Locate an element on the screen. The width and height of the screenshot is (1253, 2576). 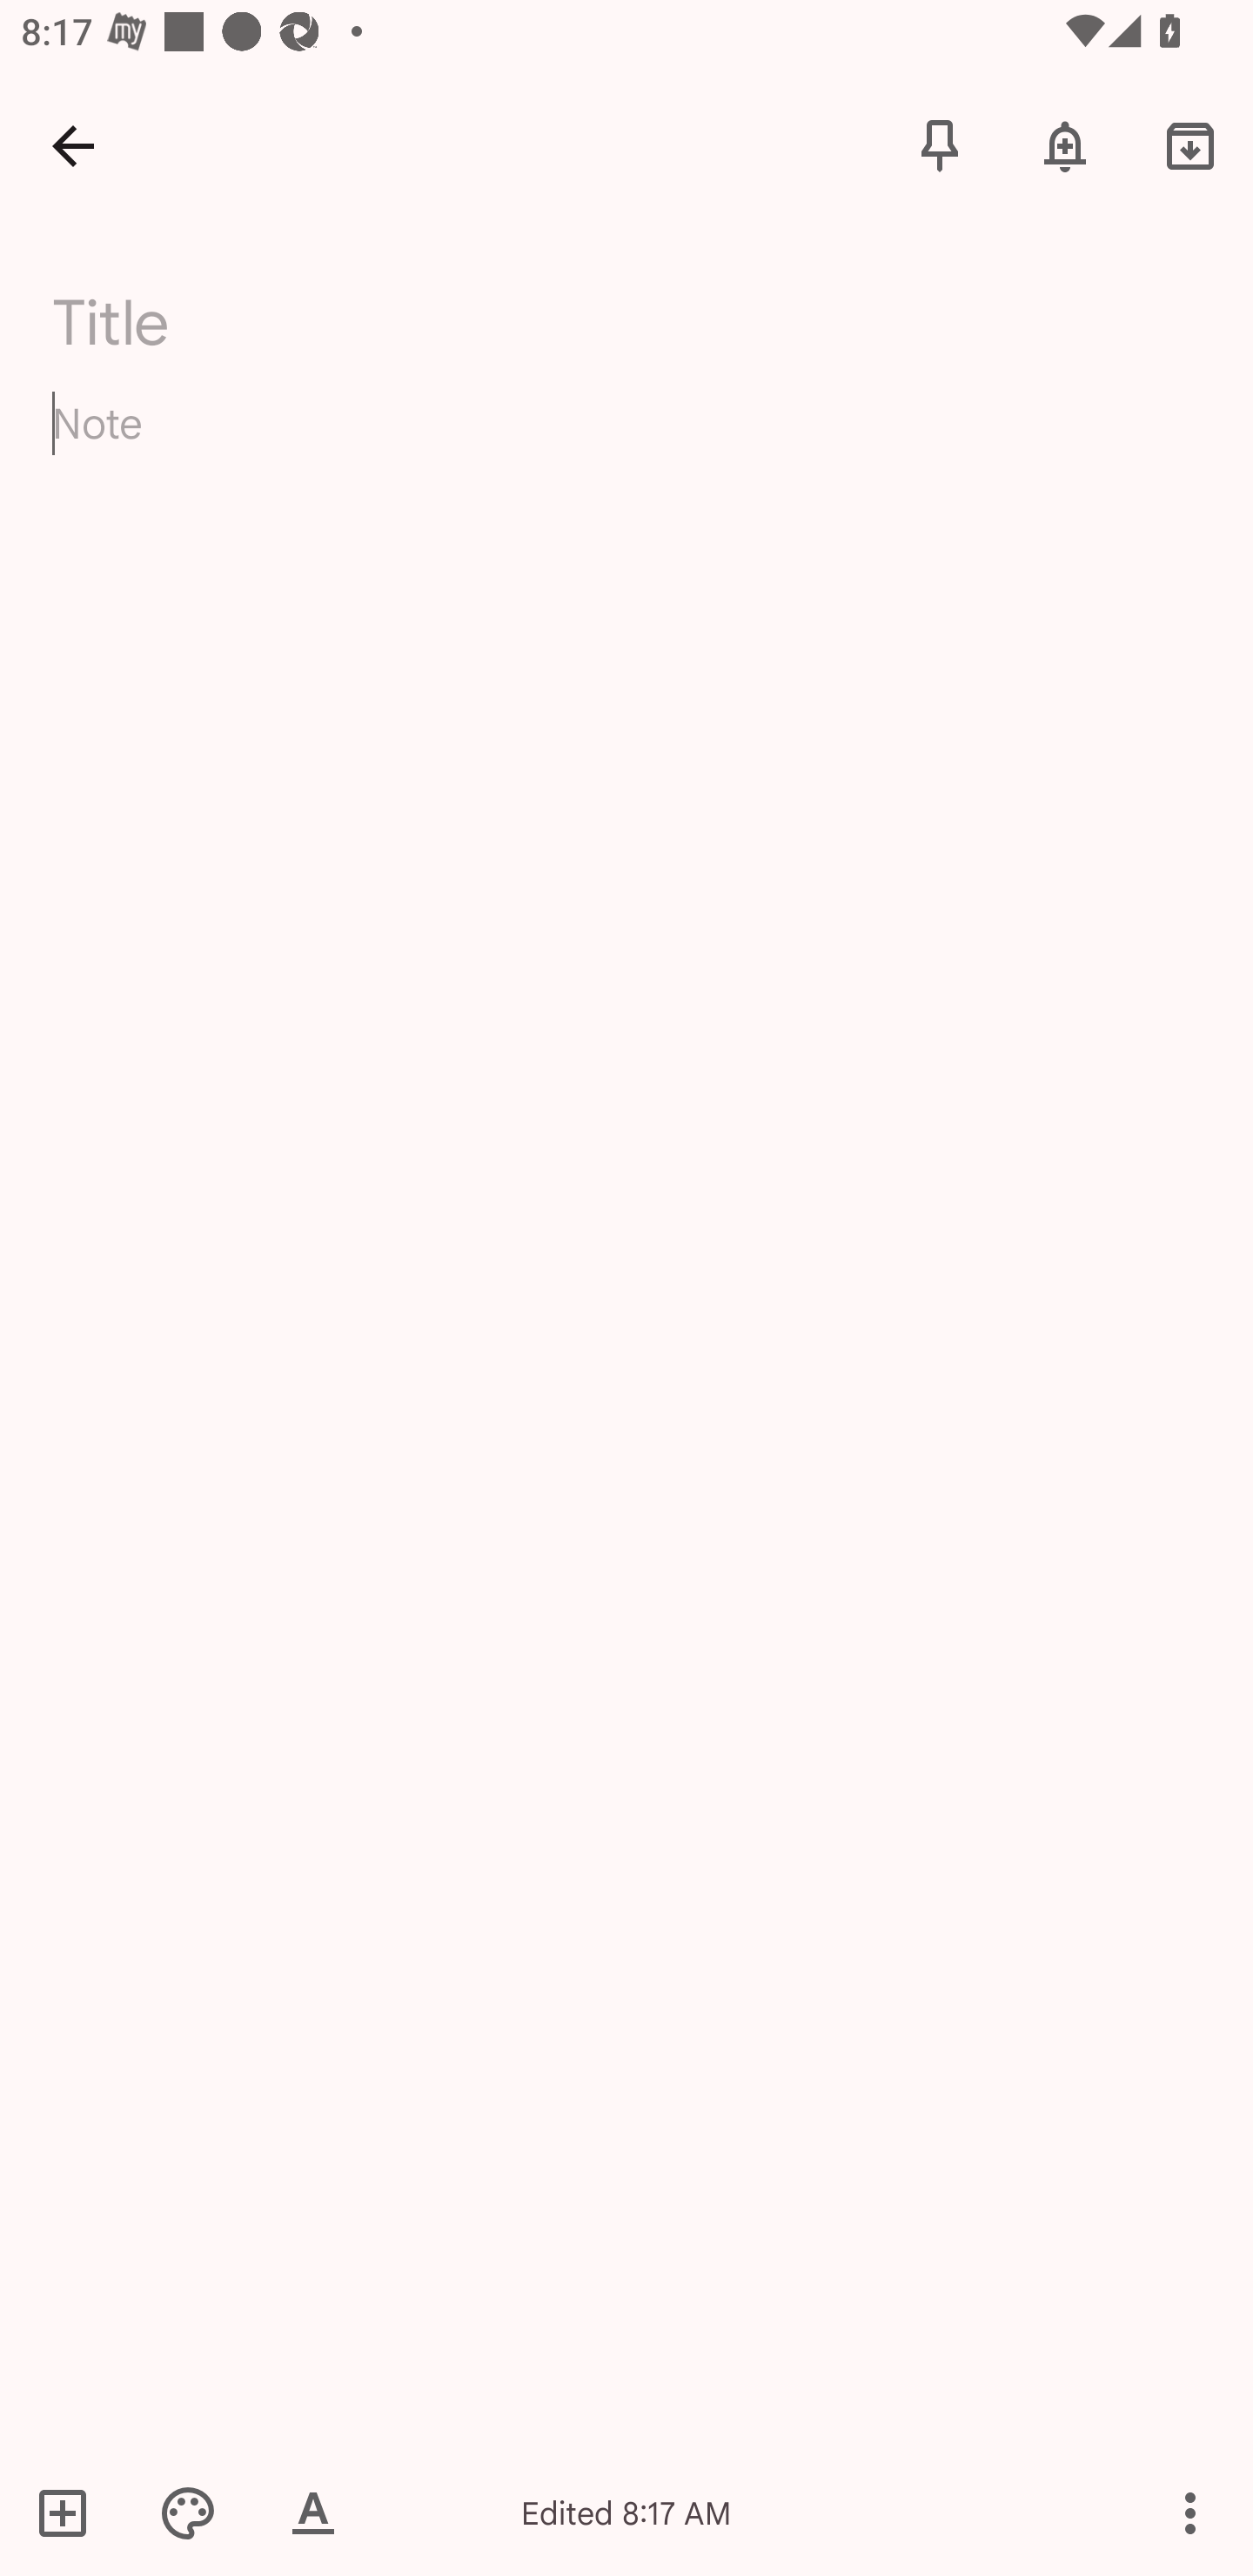
.  is located at coordinates (318, 315).